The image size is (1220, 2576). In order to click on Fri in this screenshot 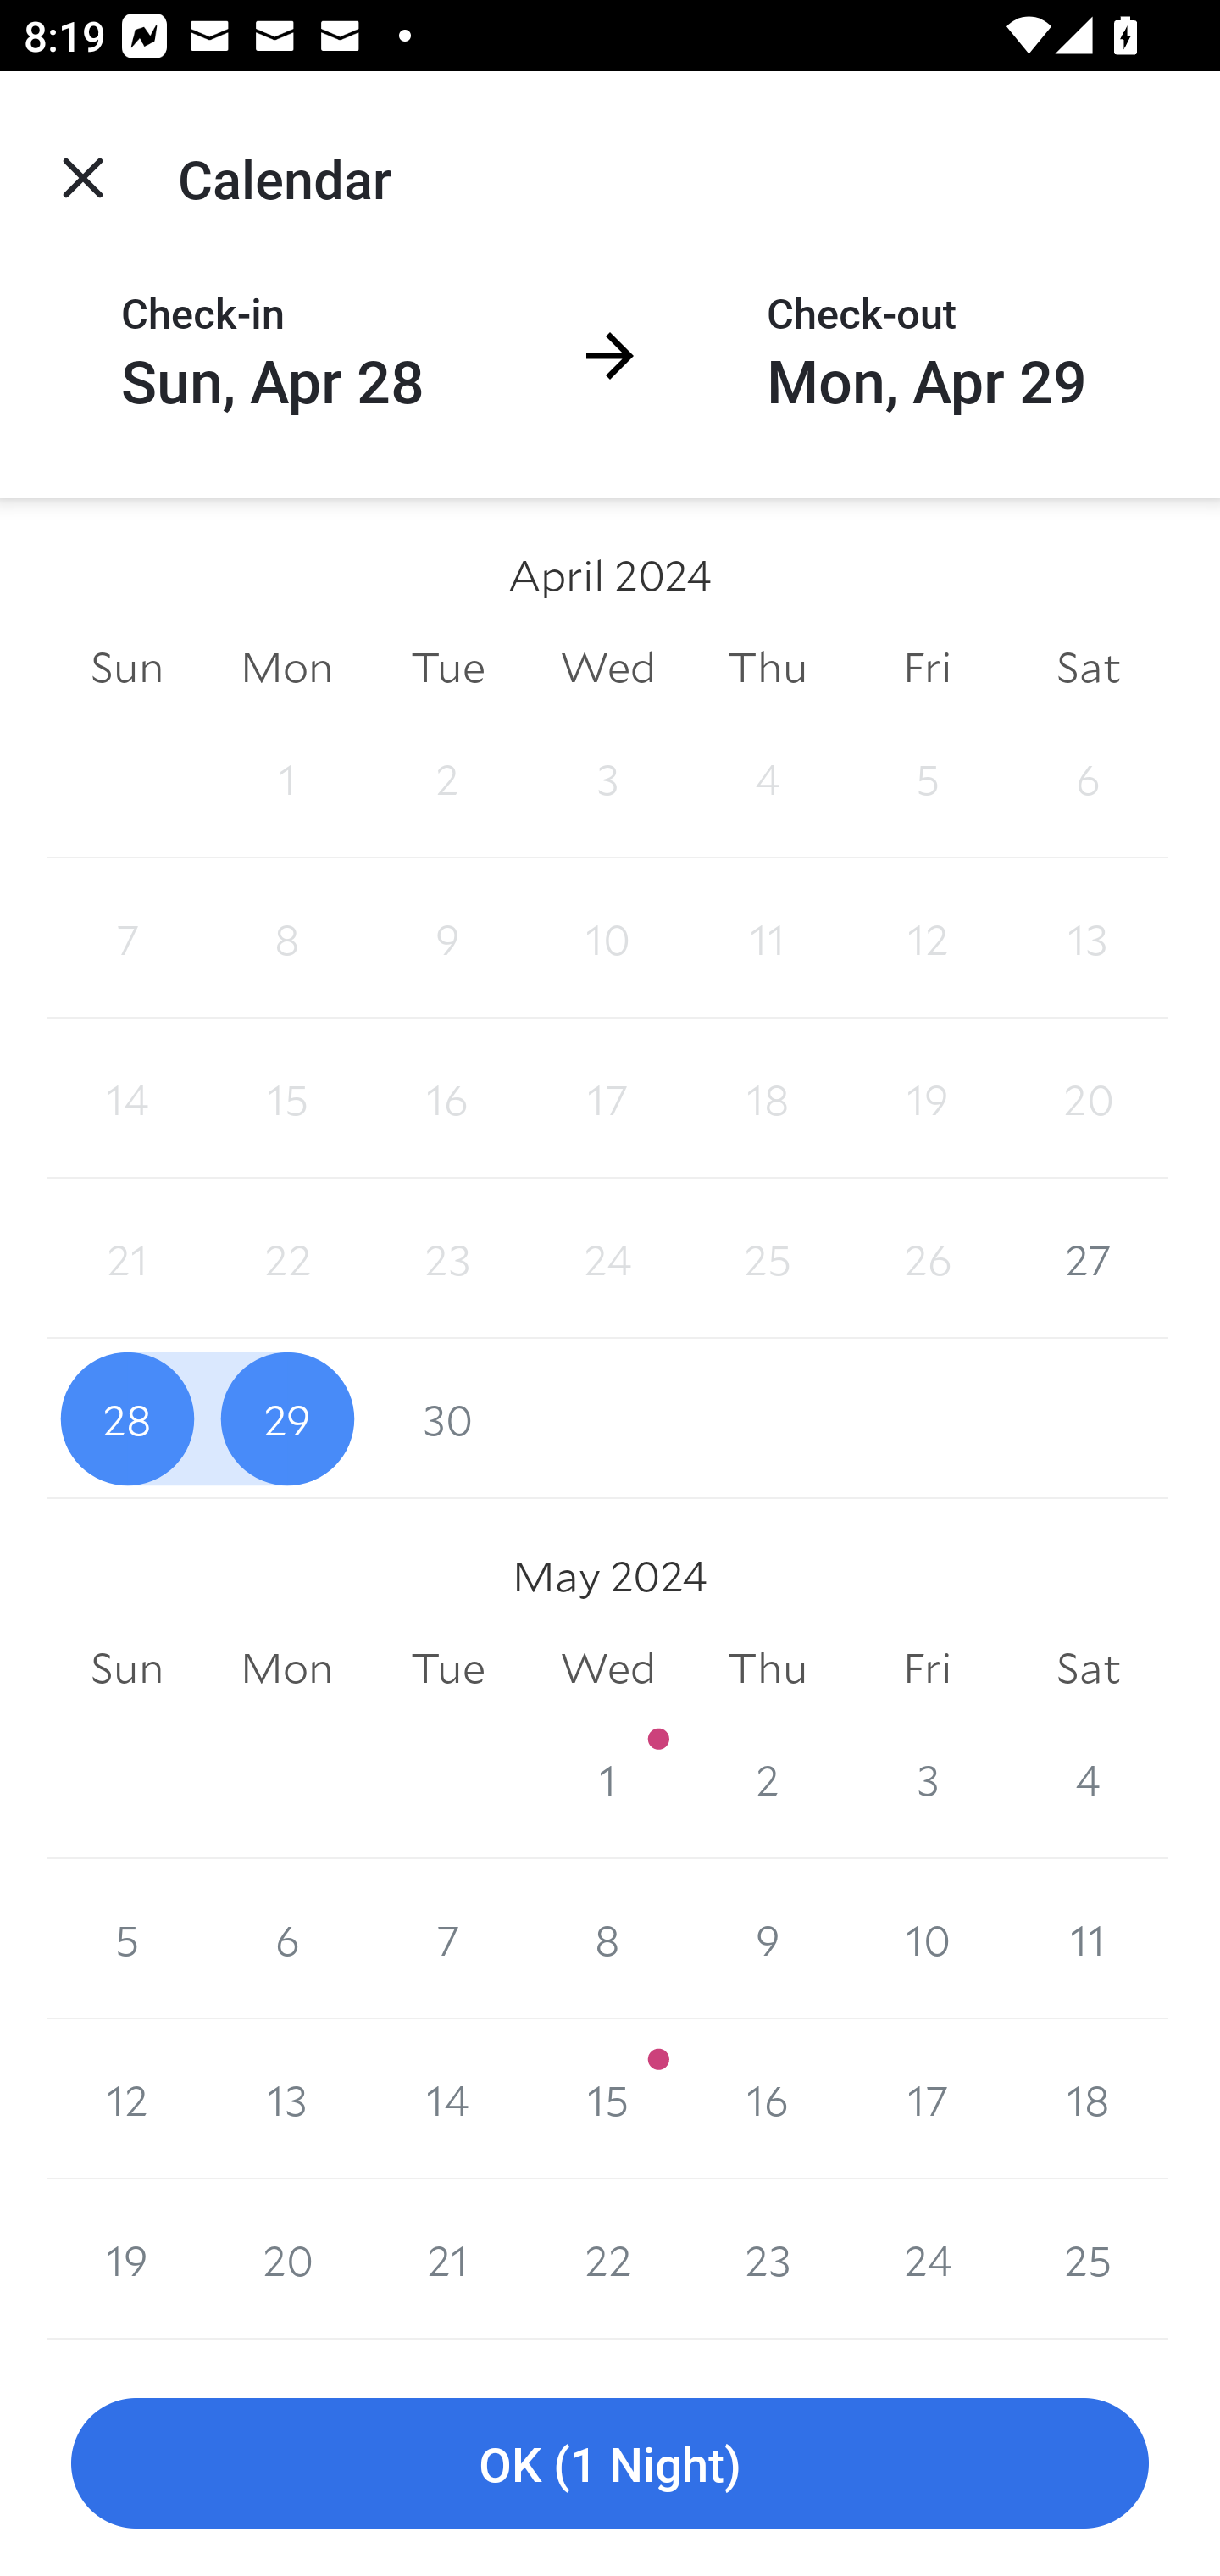, I will do `click(927, 666)`.